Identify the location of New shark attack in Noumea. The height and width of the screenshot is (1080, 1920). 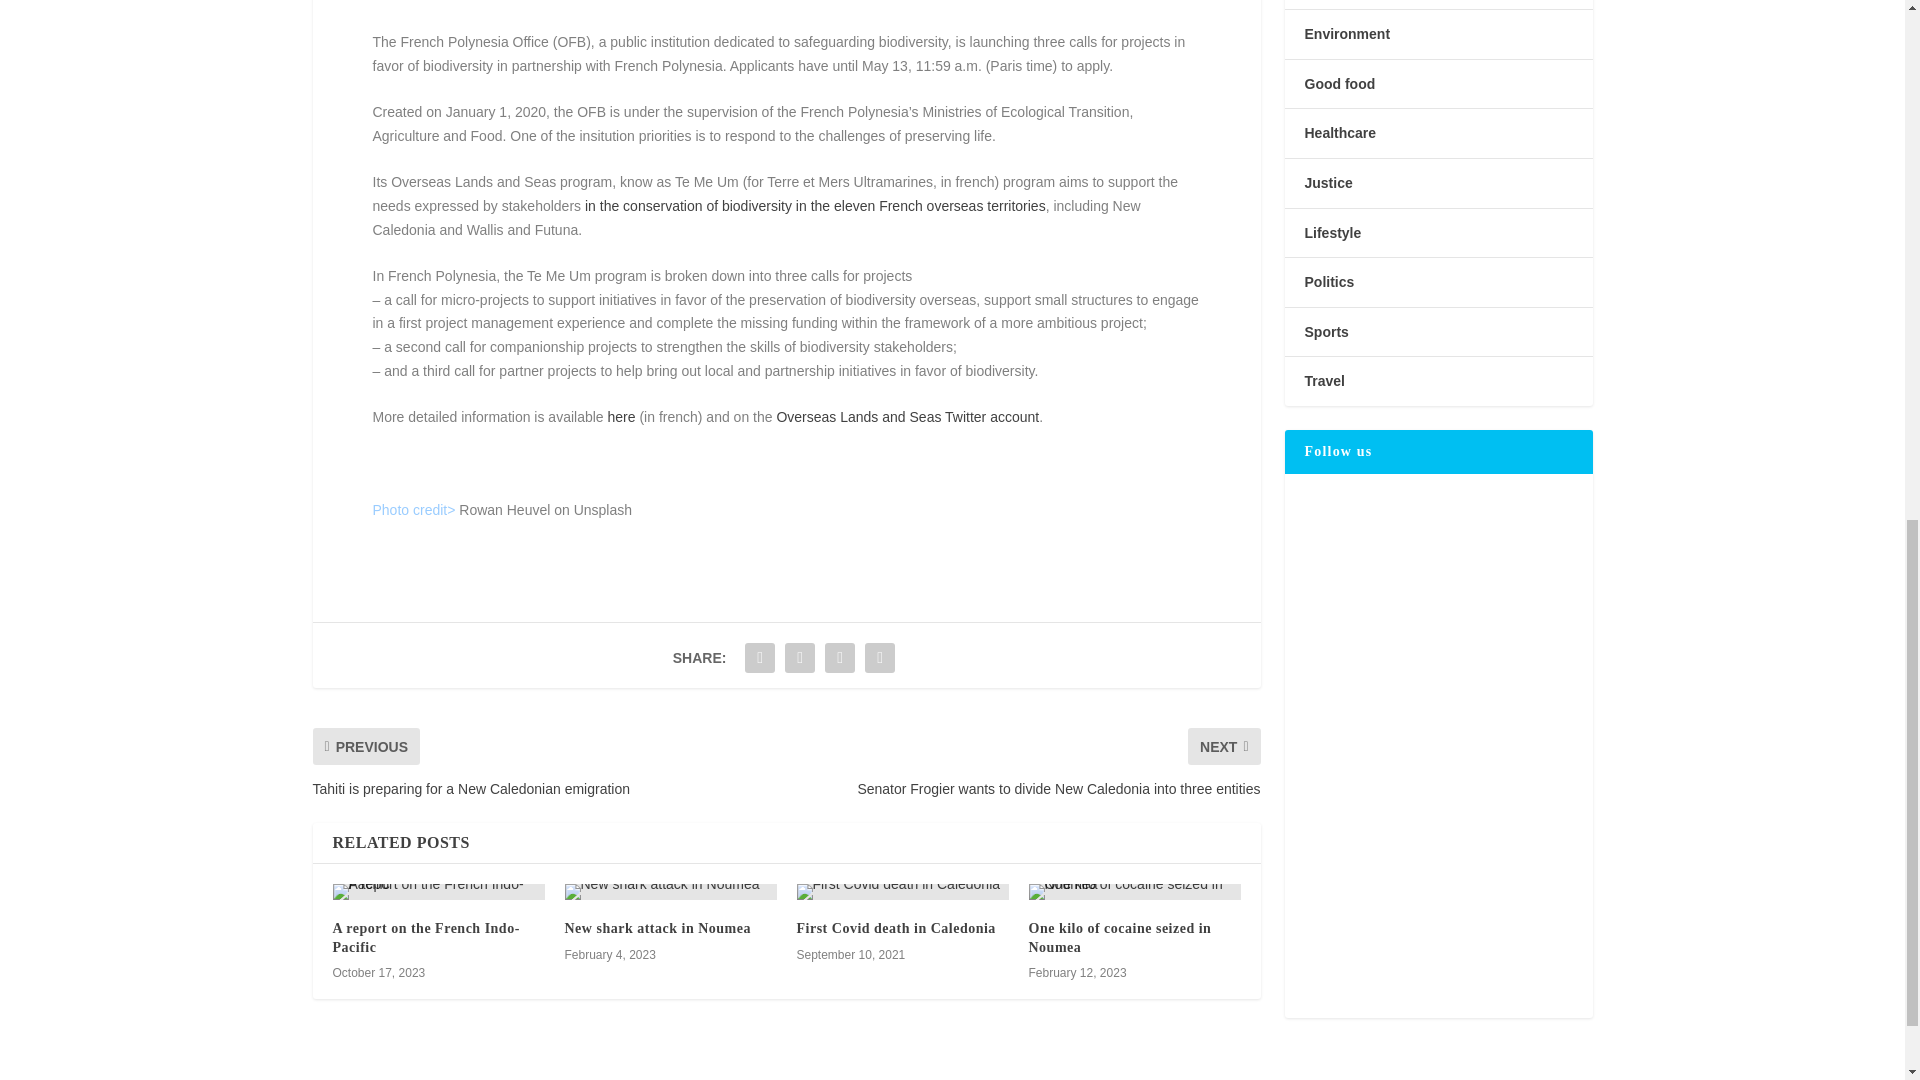
(670, 892).